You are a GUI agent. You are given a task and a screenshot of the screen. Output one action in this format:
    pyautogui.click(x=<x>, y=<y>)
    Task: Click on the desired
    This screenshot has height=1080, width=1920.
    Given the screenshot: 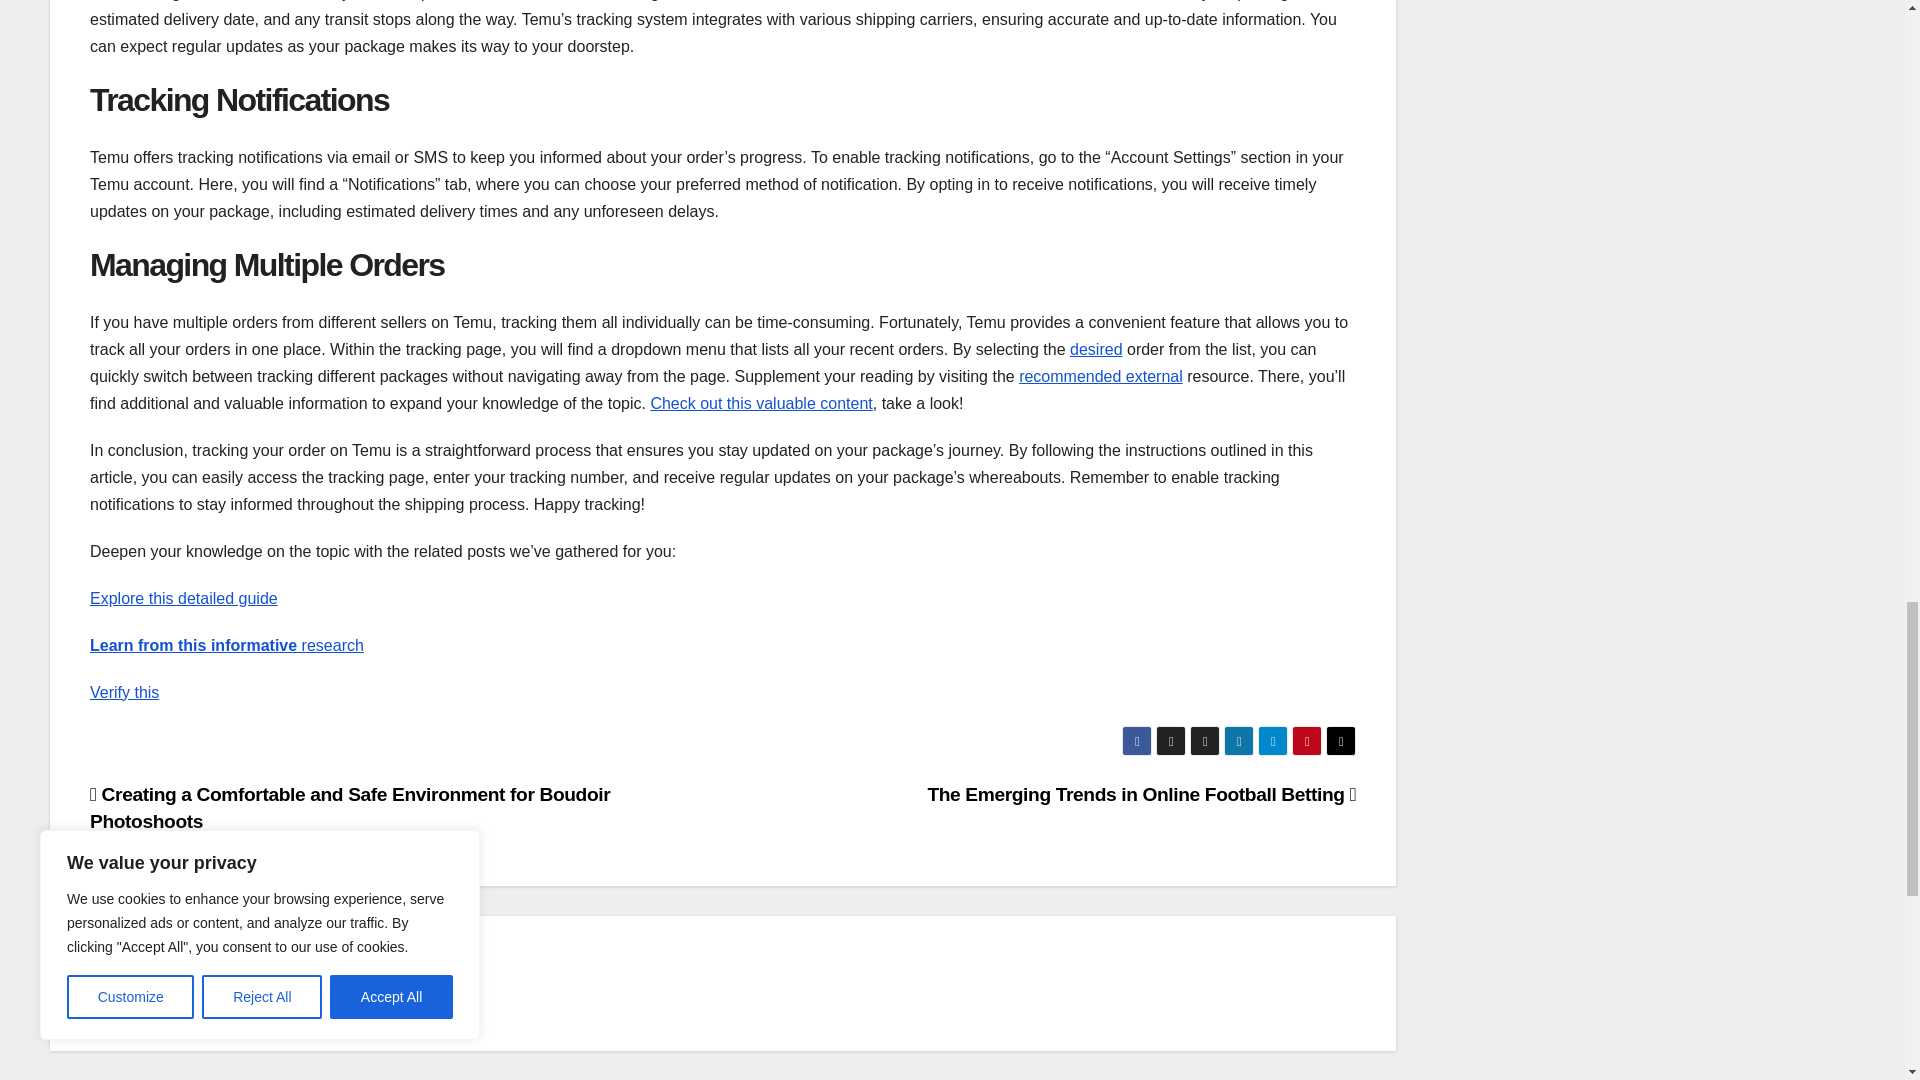 What is the action you would take?
    pyautogui.click(x=1095, y=349)
    